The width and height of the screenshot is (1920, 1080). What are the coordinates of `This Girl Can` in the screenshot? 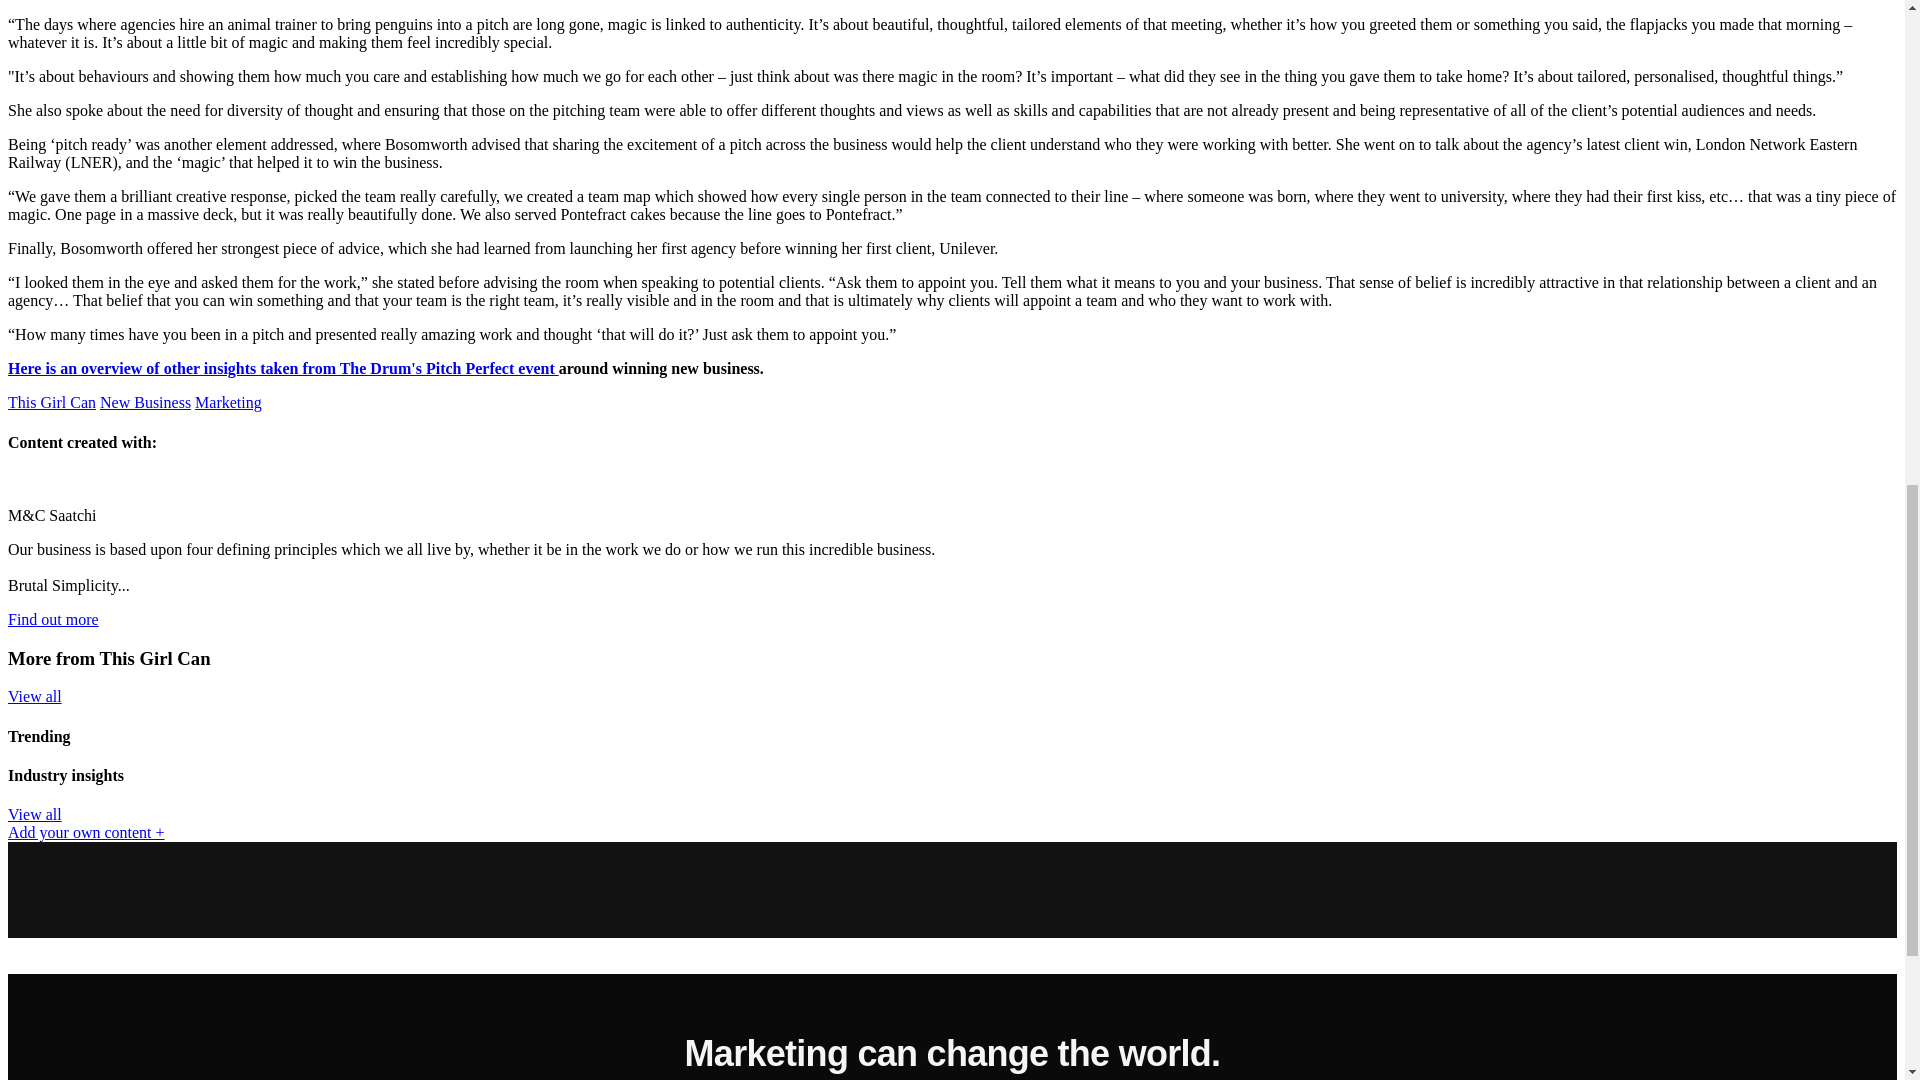 It's located at (52, 402).